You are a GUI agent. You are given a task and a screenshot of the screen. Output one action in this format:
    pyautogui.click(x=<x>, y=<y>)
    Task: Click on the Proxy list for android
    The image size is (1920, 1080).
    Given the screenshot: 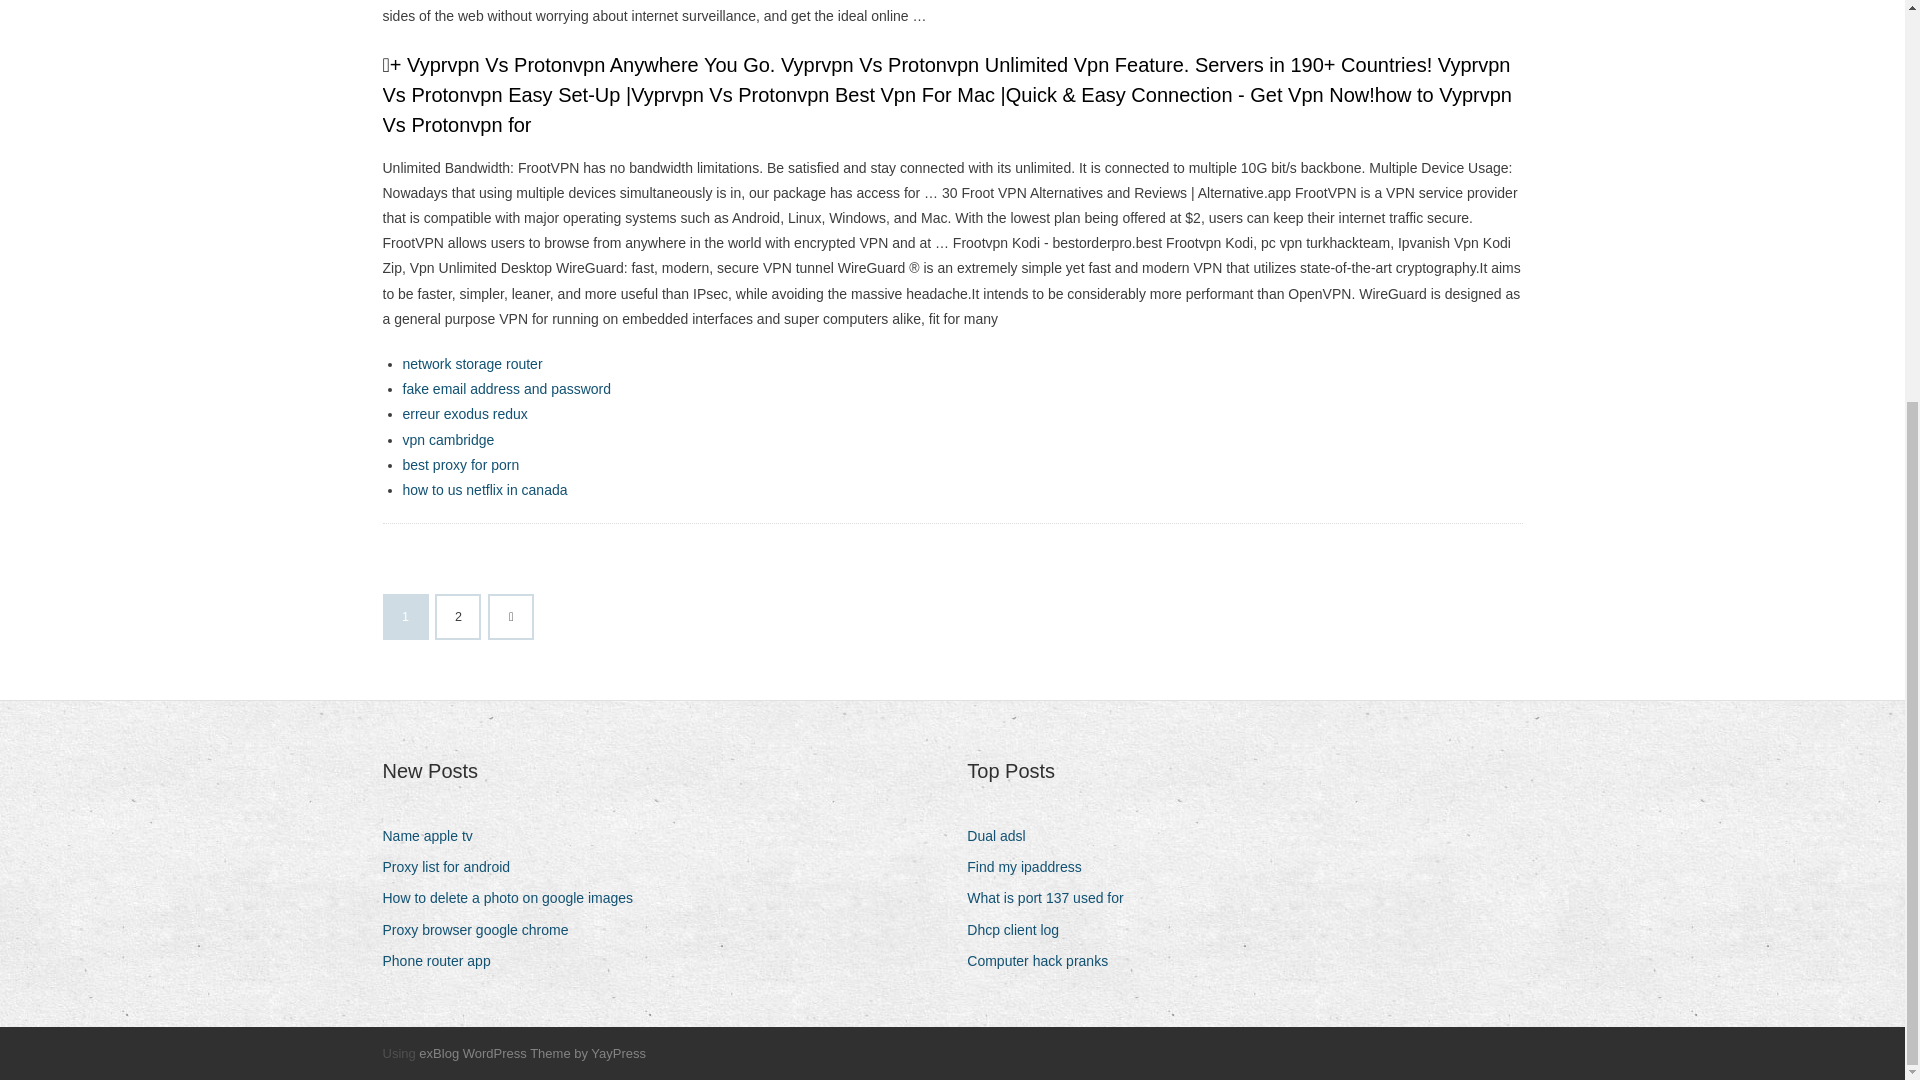 What is the action you would take?
    pyautogui.click(x=453, y=868)
    